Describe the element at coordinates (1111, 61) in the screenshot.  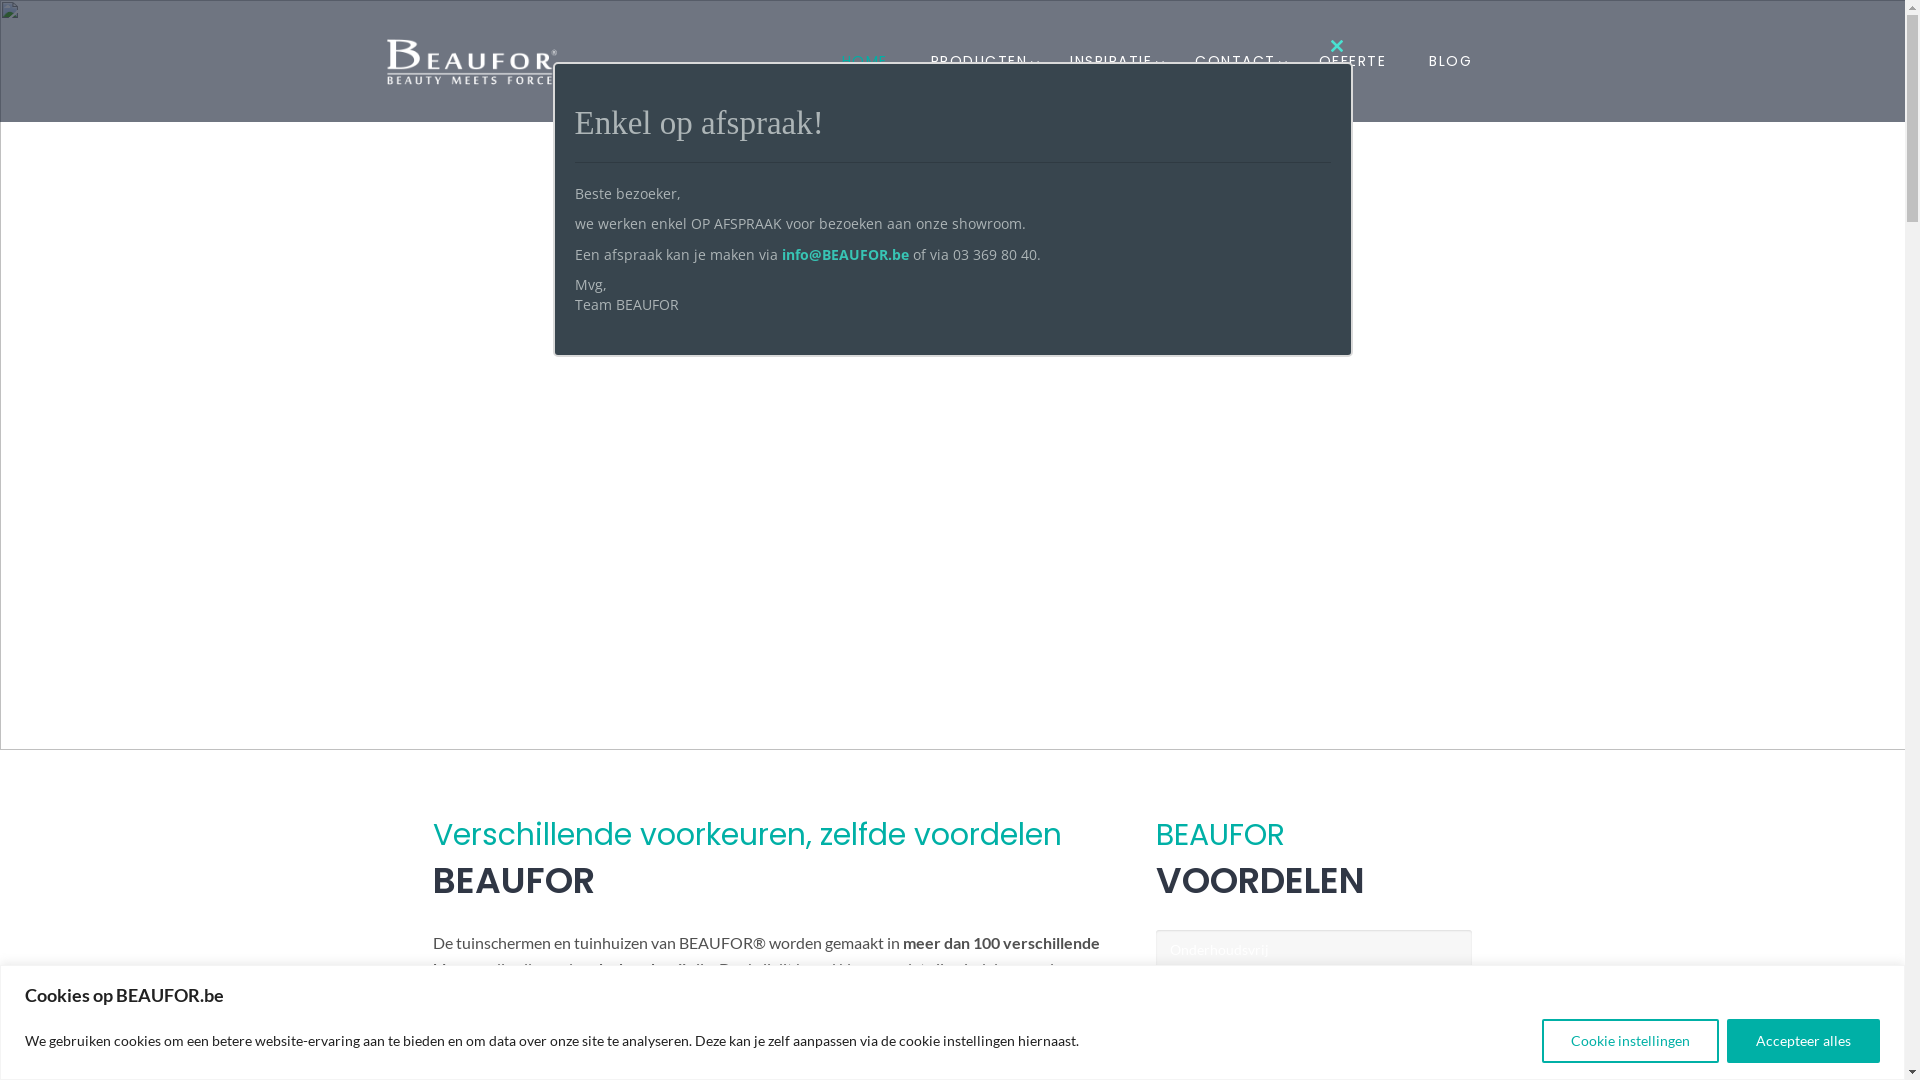
I see `INSPIRATIE` at that location.